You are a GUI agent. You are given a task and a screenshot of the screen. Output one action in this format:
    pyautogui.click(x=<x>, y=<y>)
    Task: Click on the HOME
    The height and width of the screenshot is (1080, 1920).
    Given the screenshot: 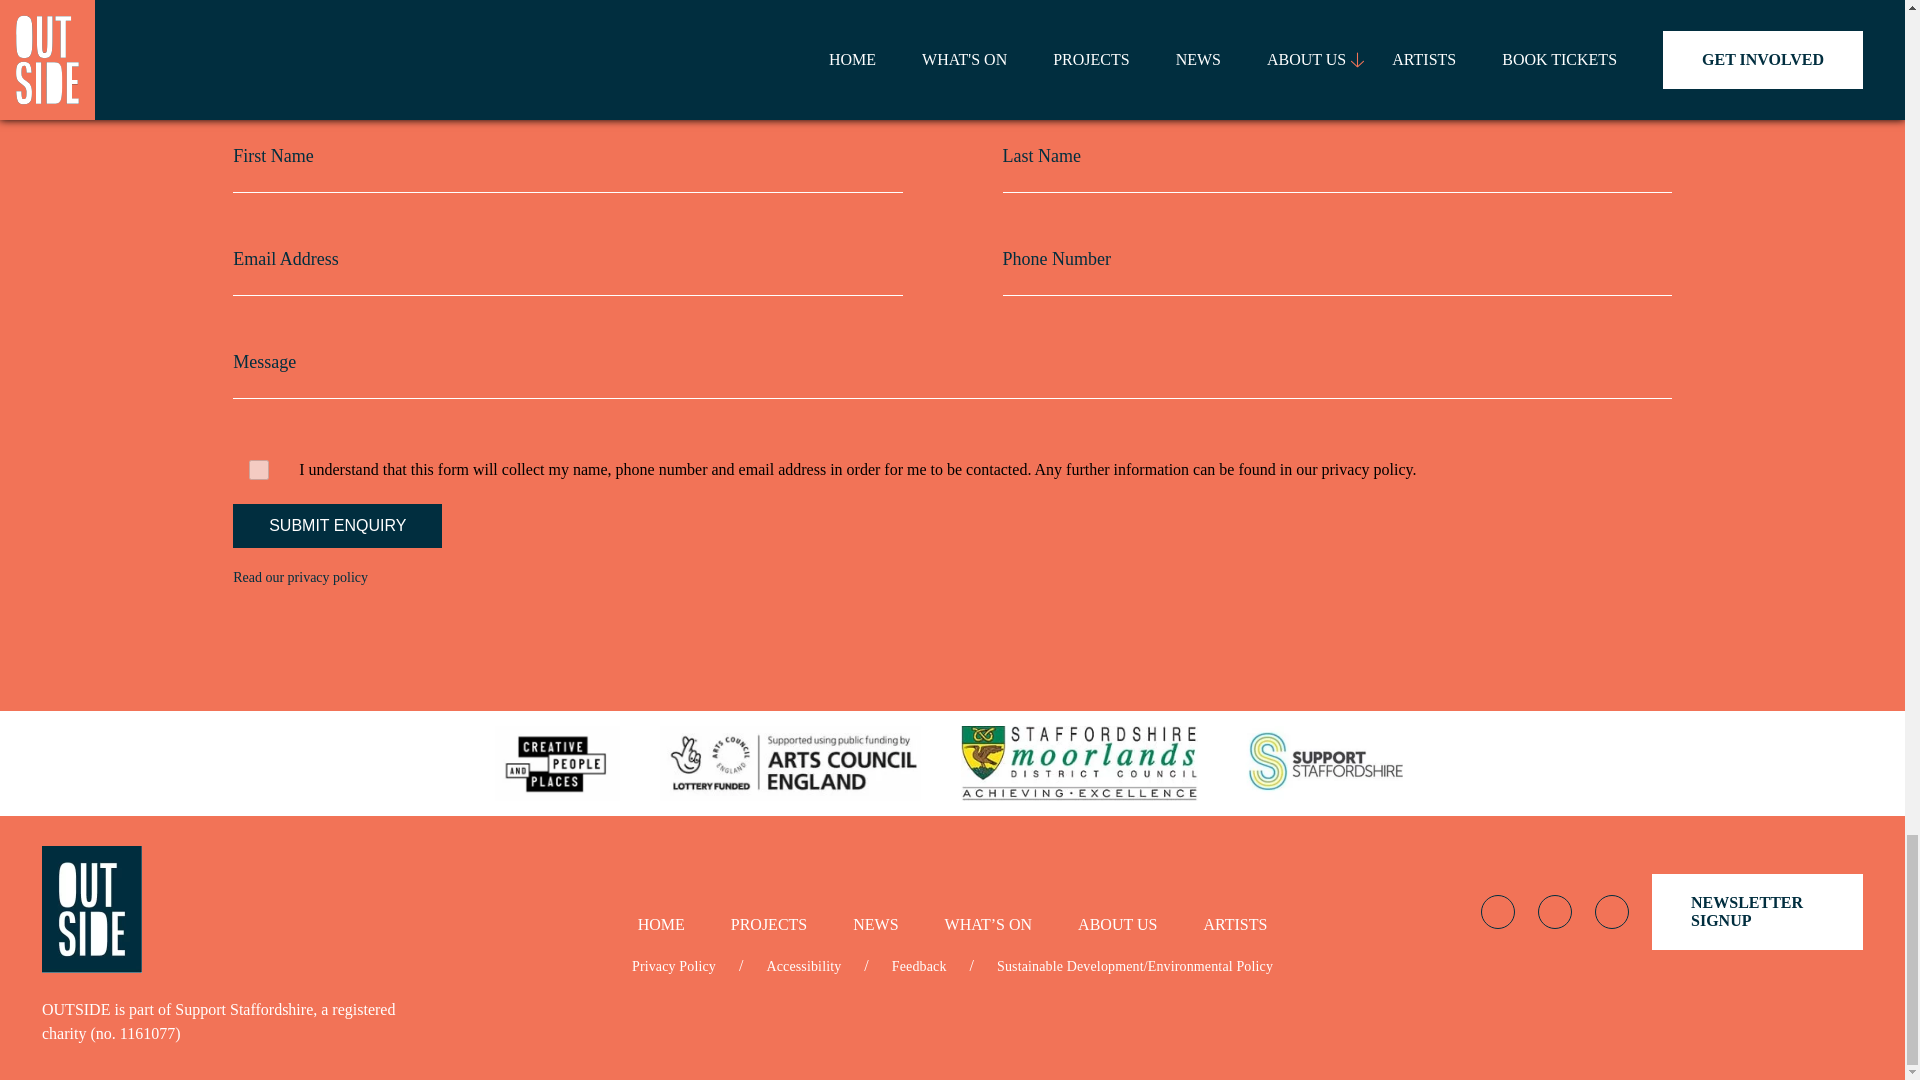 What is the action you would take?
    pyautogui.click(x=661, y=924)
    